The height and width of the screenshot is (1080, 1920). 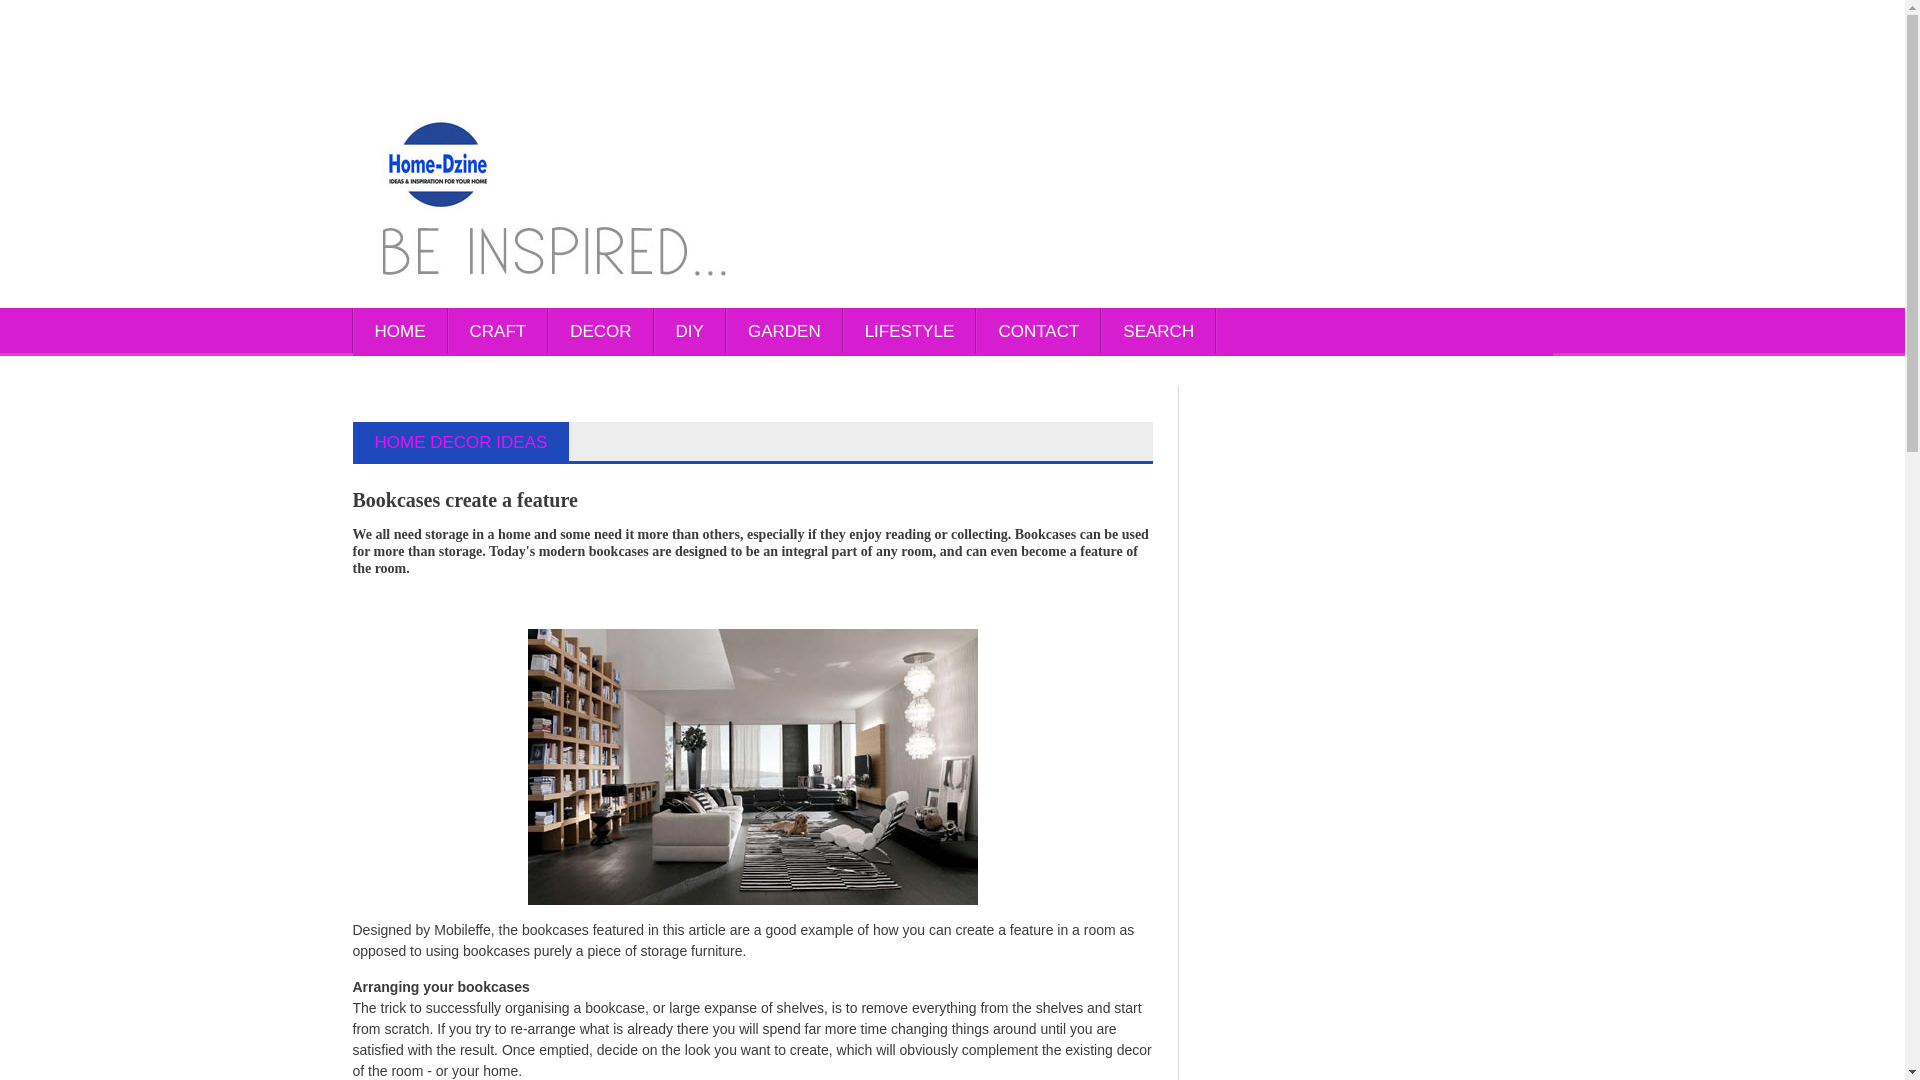 I want to click on CONTACT, so click(x=1038, y=332).